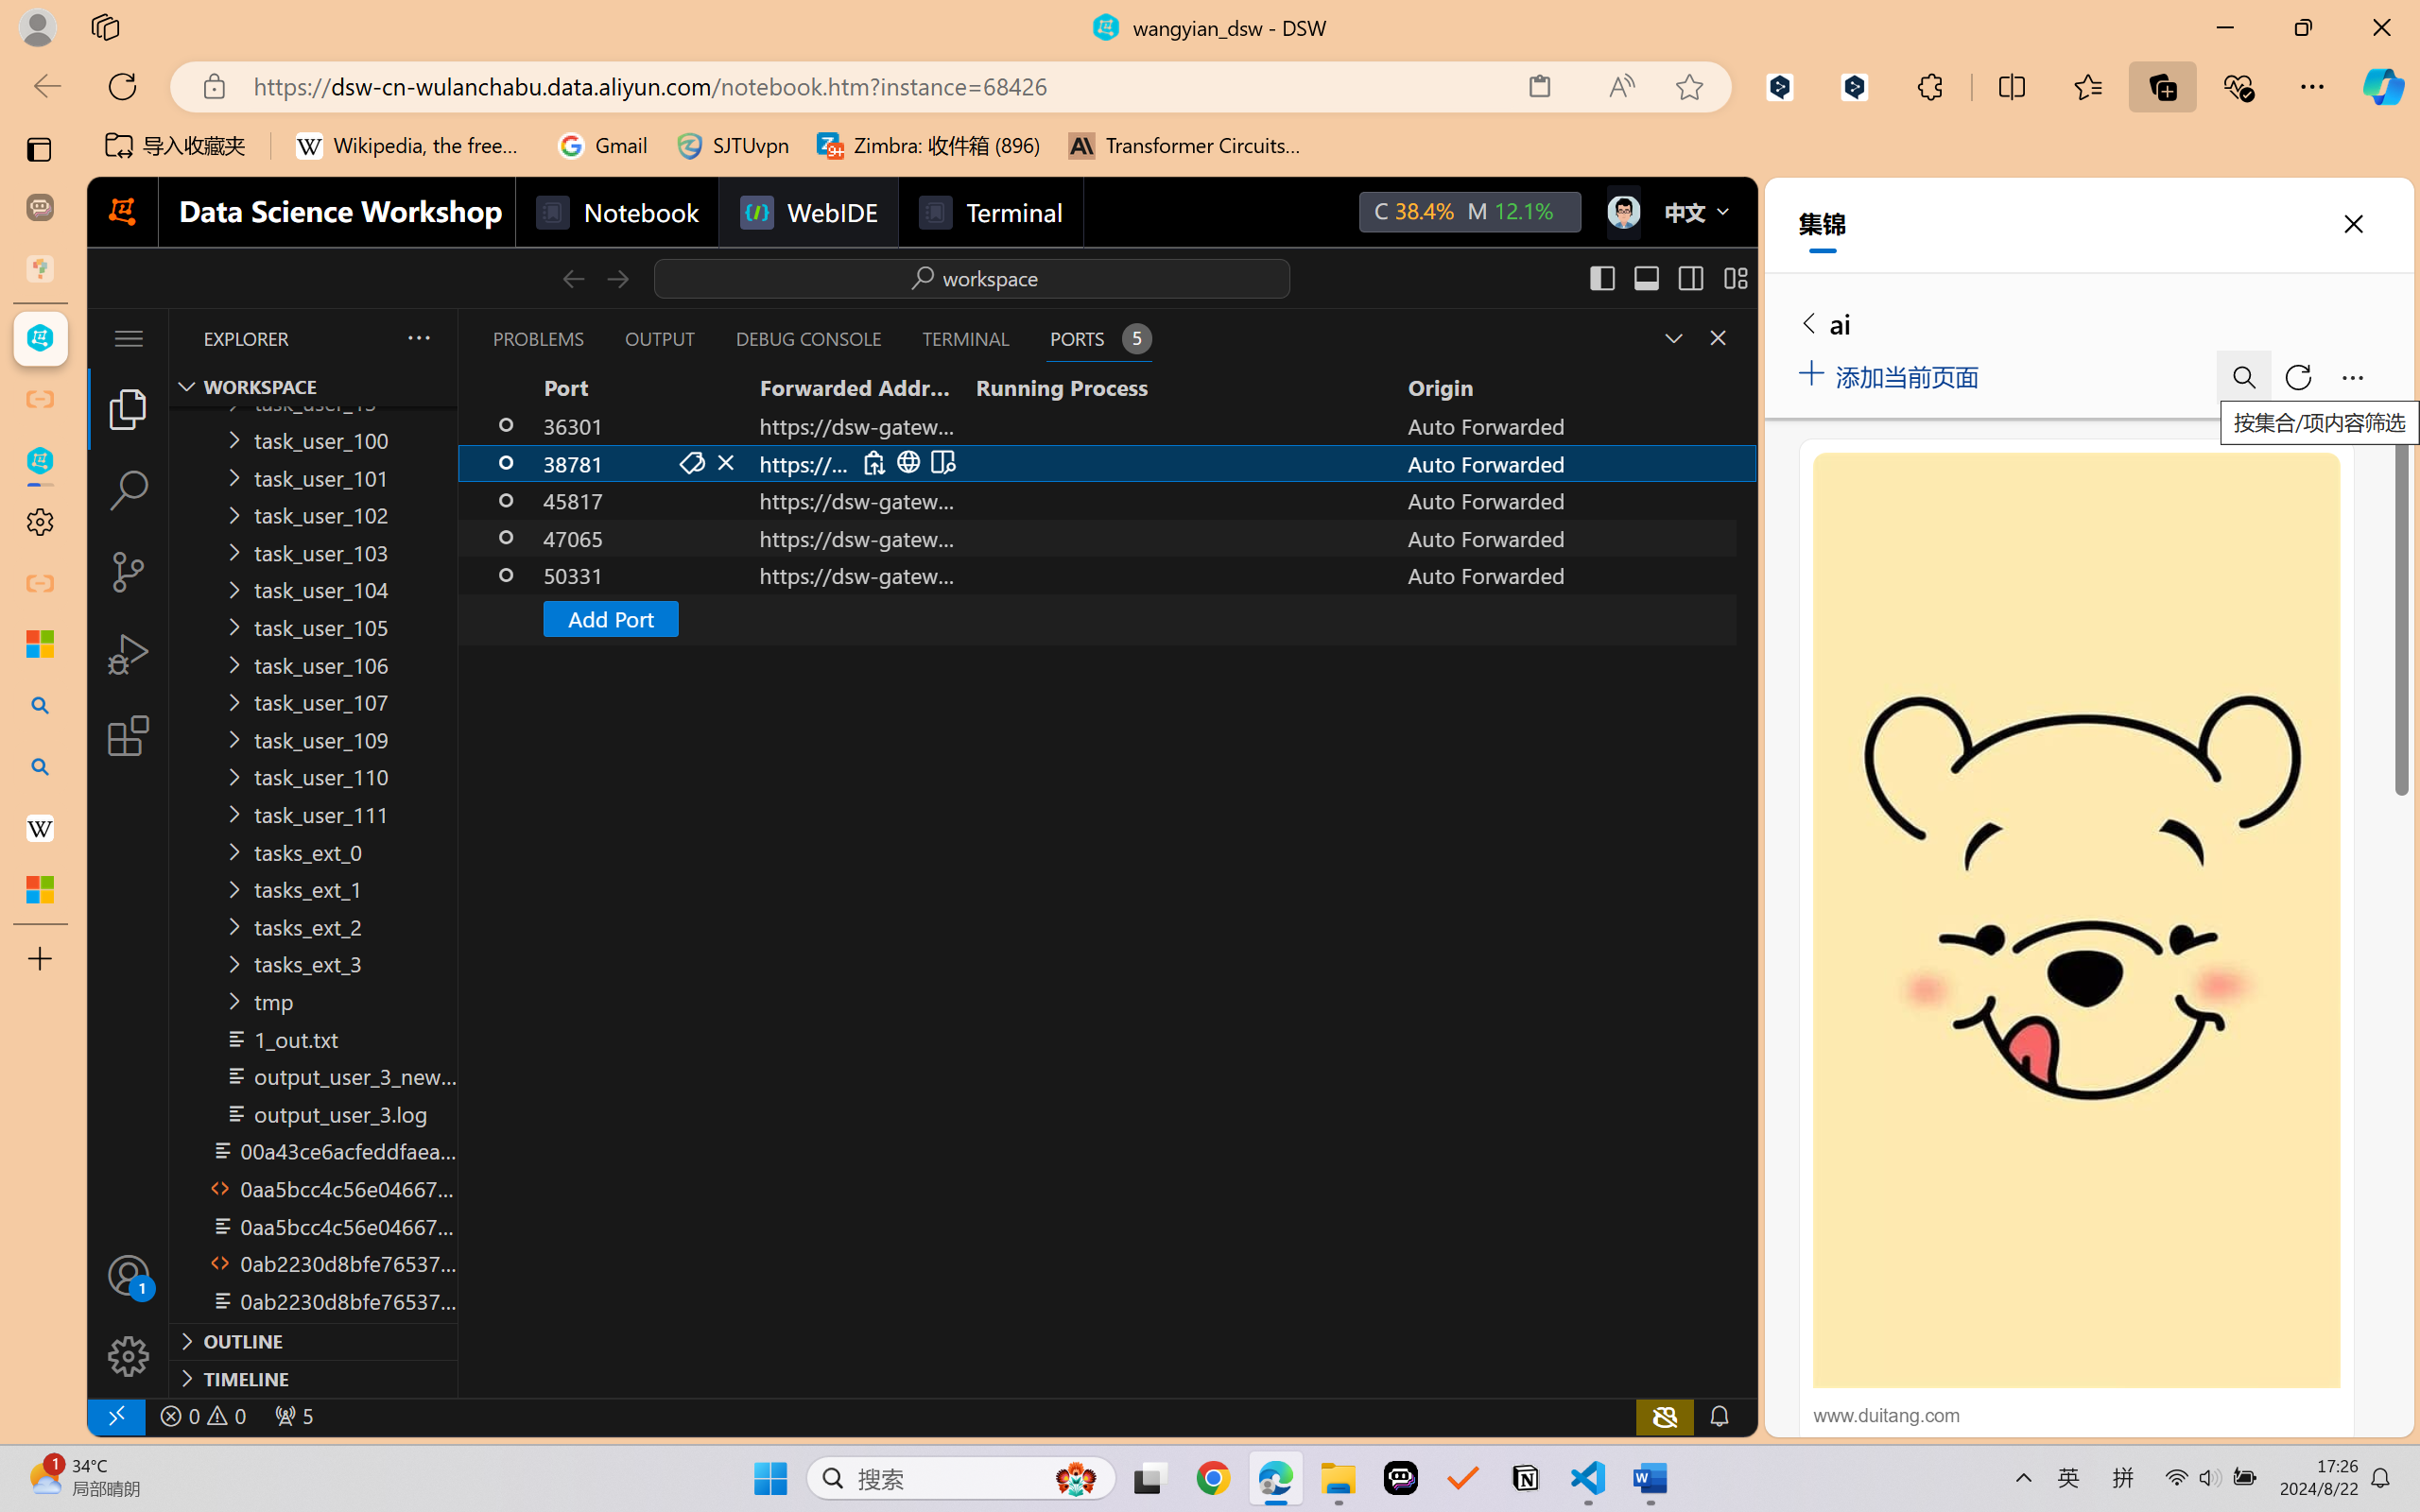  I want to click on Notifications, so click(1719, 1416).